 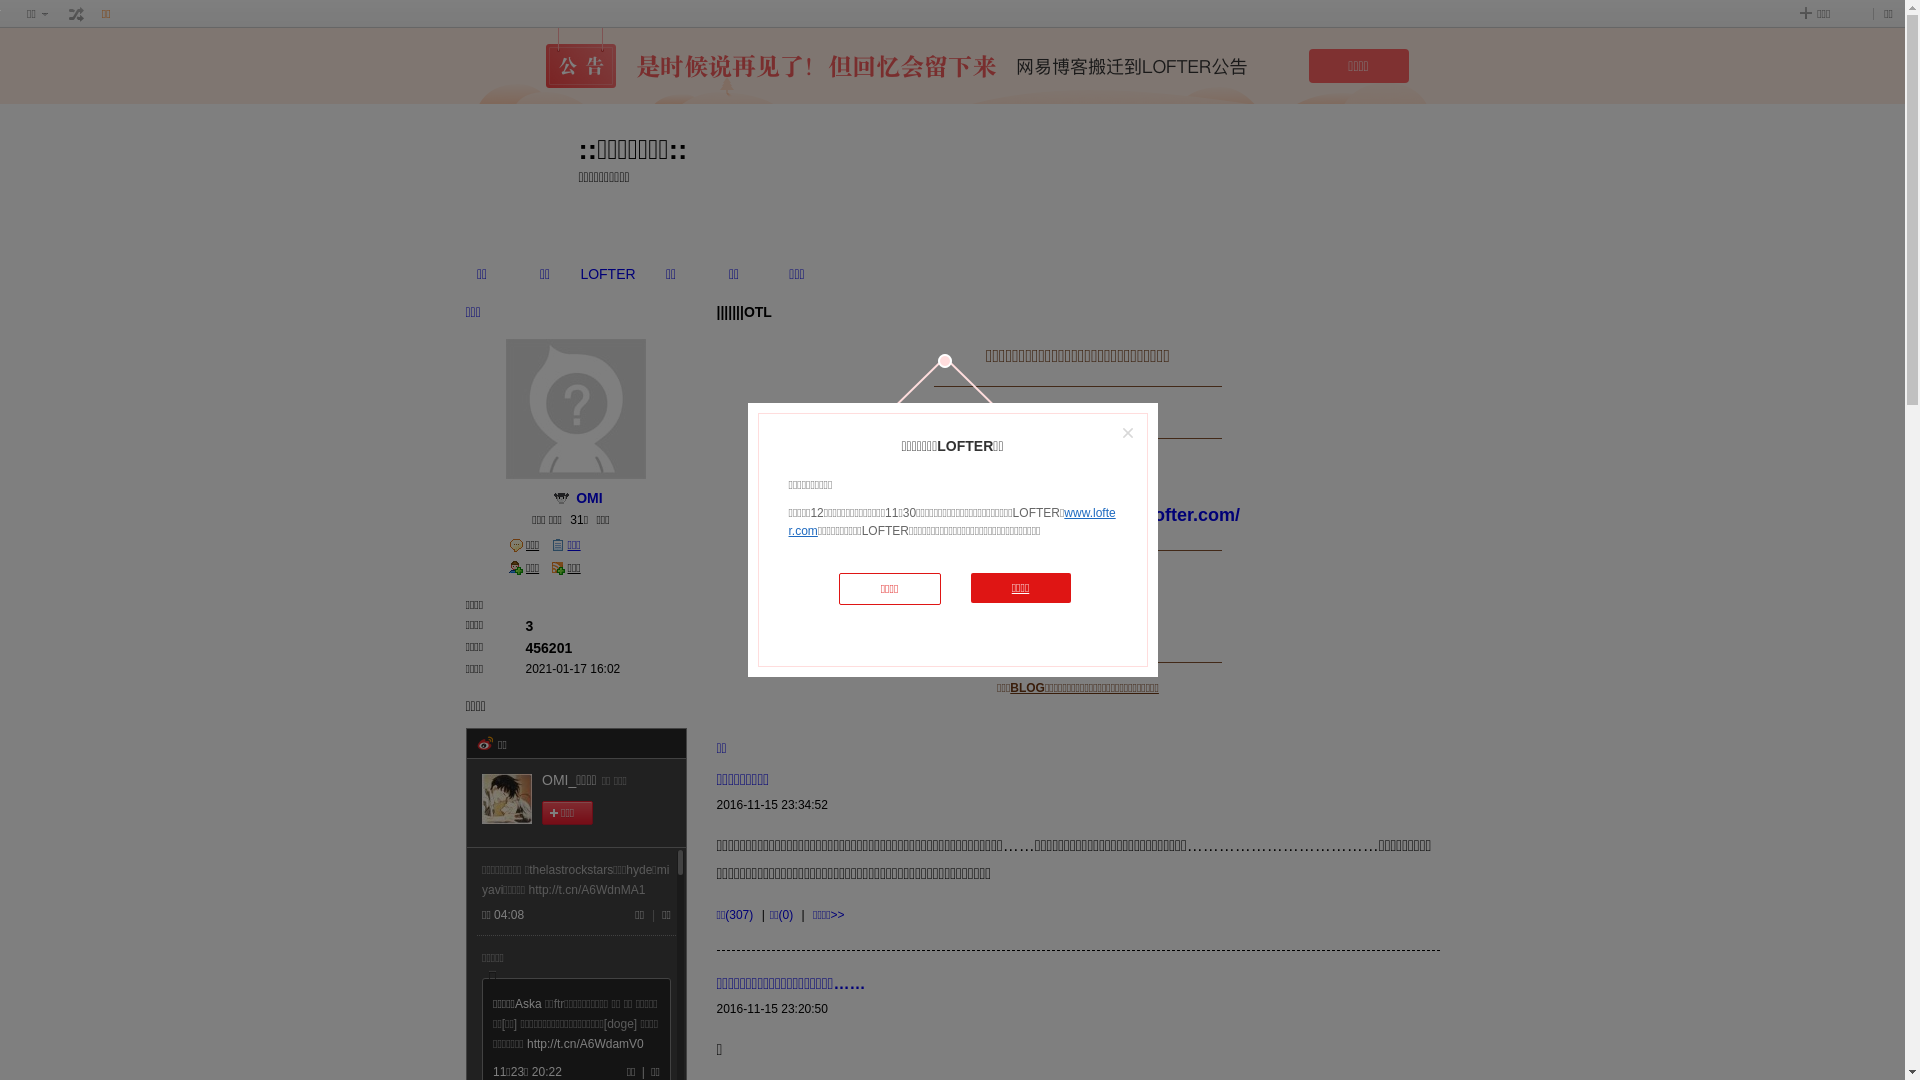 I want to click on http://mitsukiomi.lofter.com/, so click(x=1119, y=517).